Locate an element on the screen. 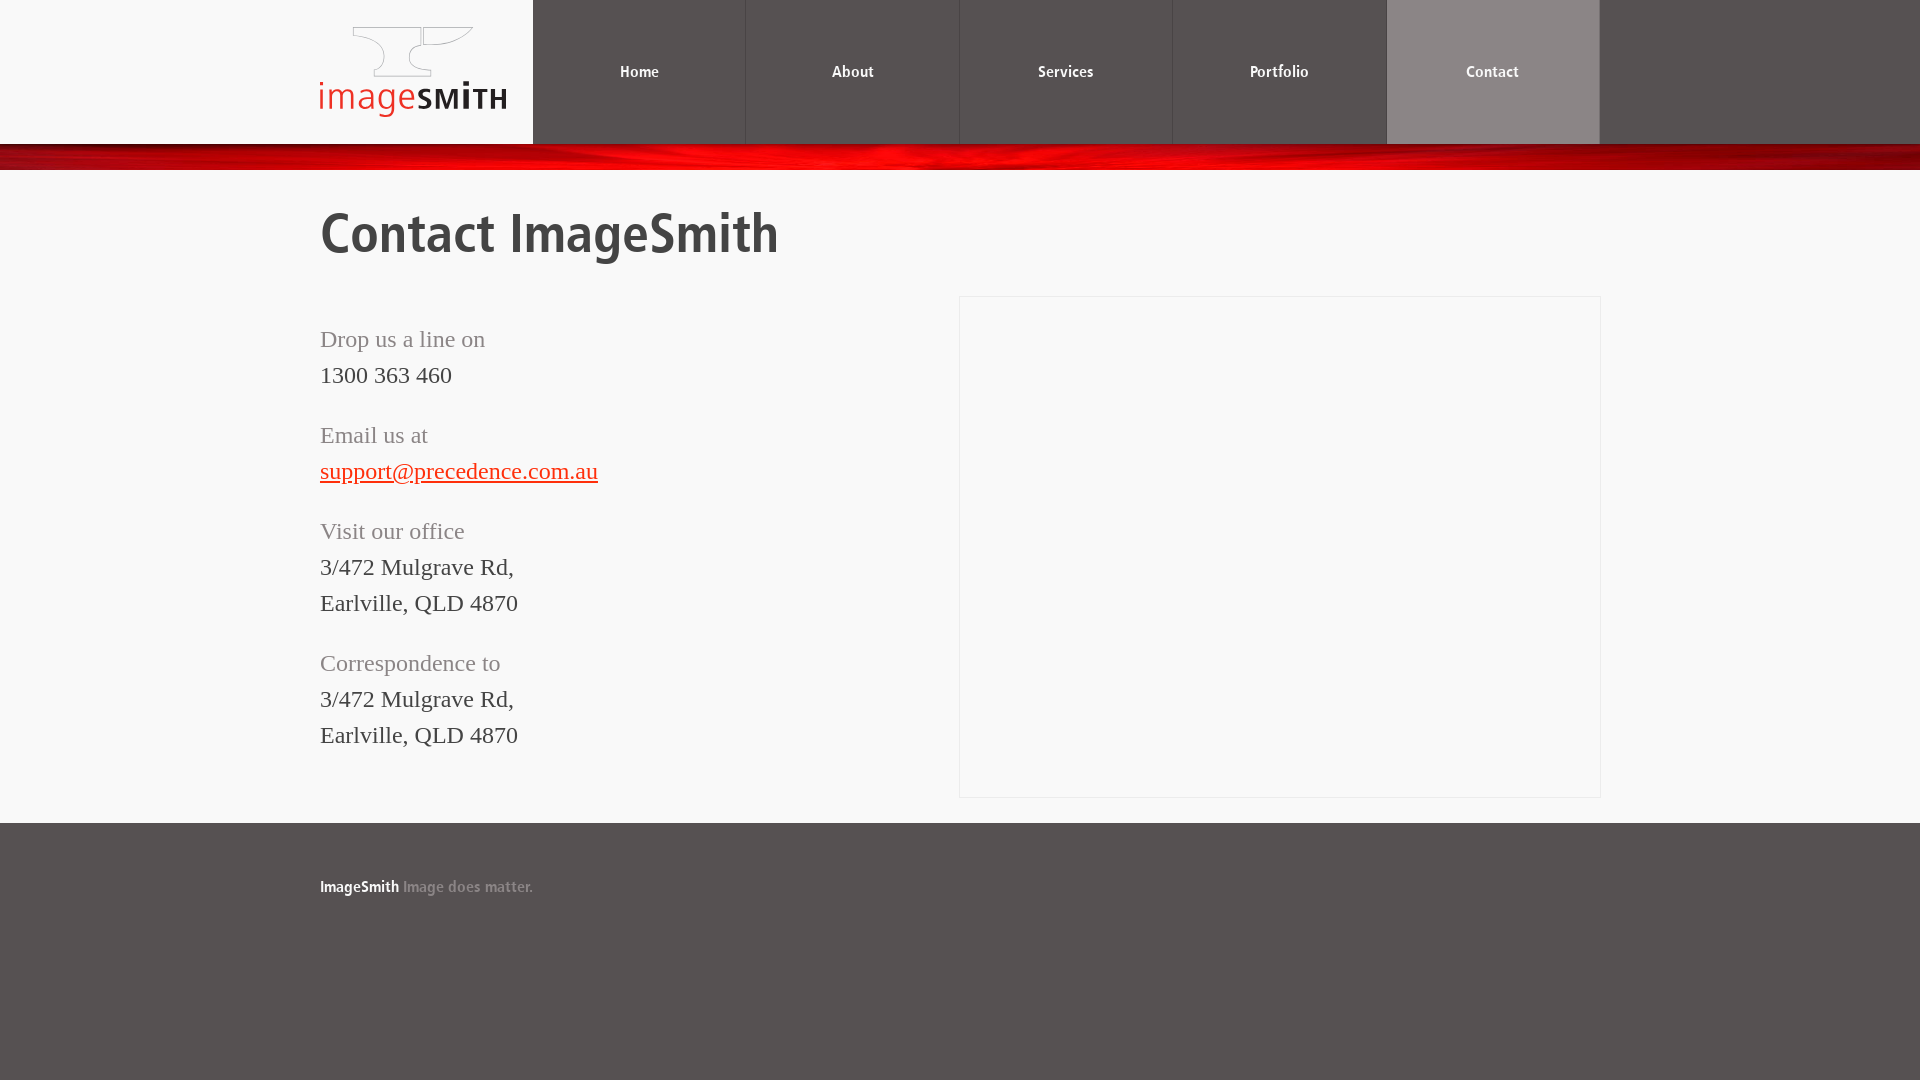  About is located at coordinates (852, 72).